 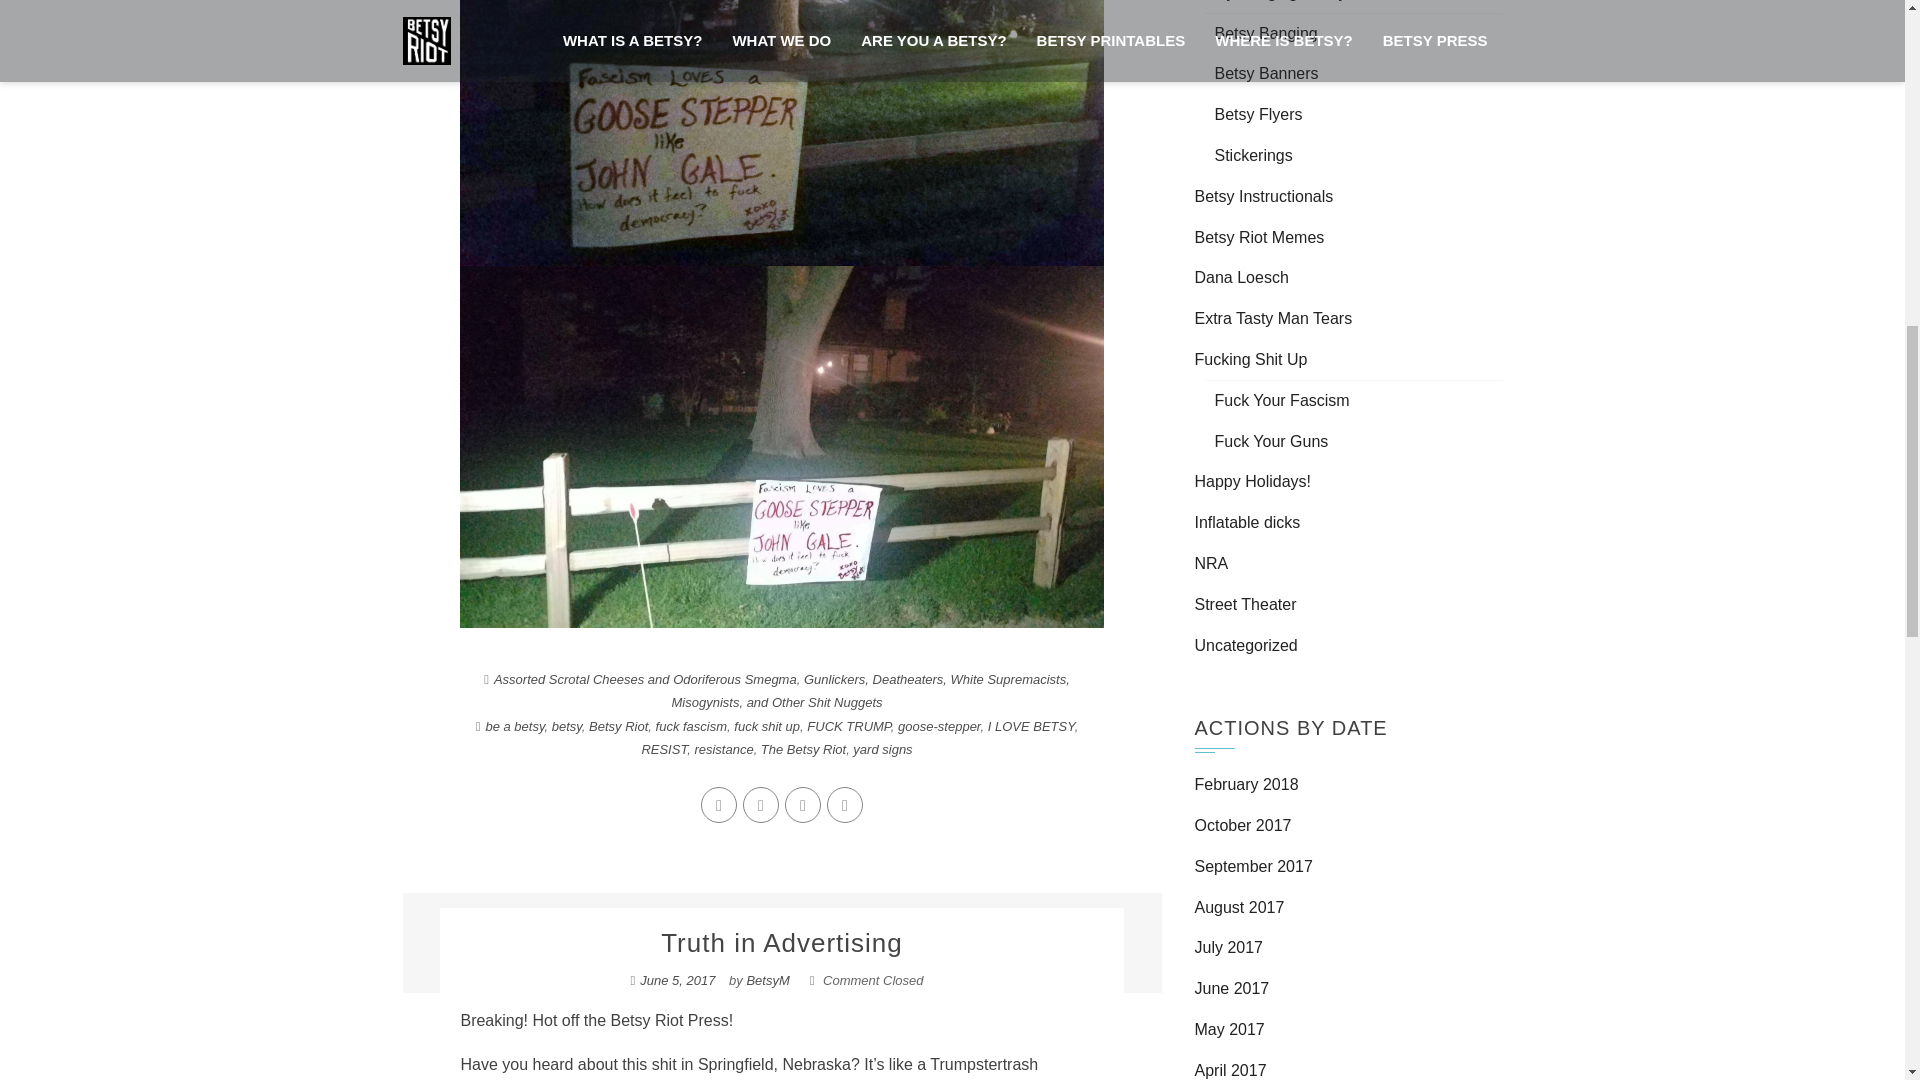 What do you see at coordinates (692, 726) in the screenshot?
I see `fuck fascism` at bounding box center [692, 726].